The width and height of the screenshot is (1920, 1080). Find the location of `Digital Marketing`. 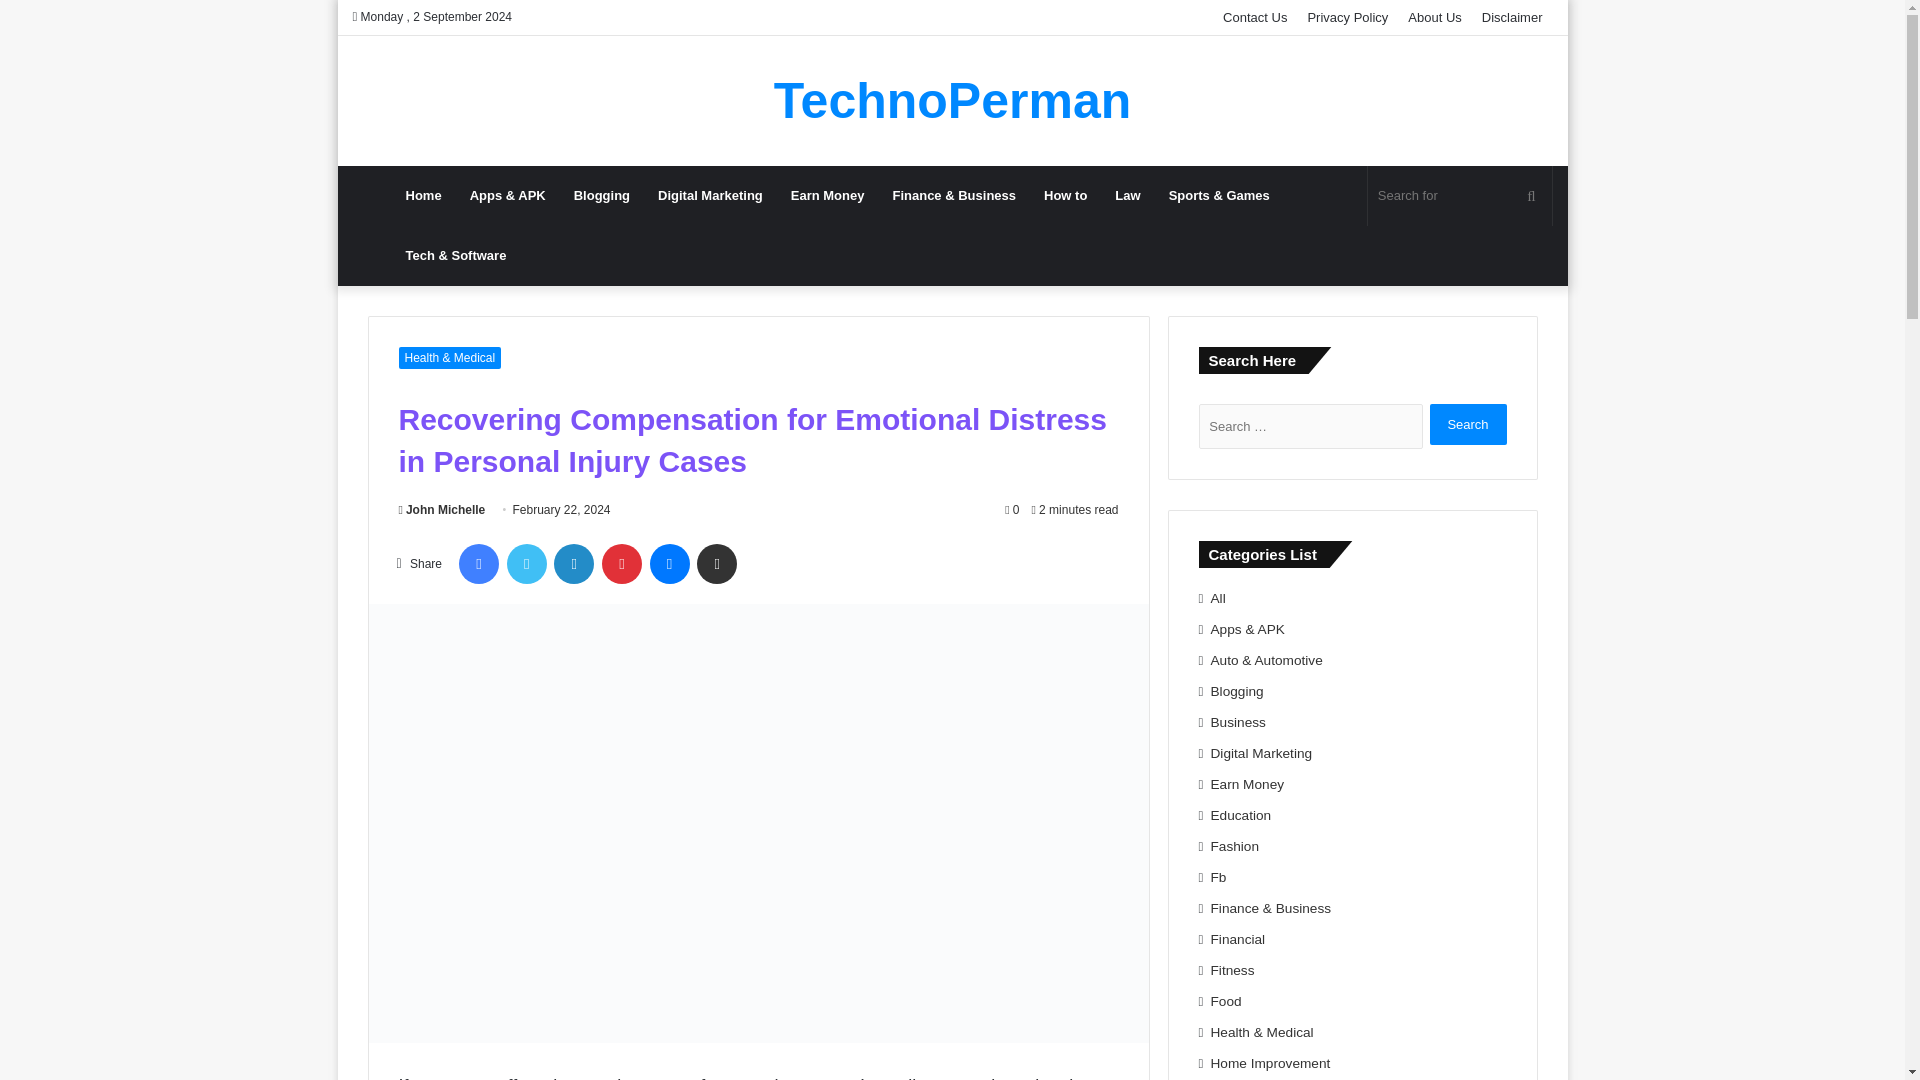

Digital Marketing is located at coordinates (710, 196).